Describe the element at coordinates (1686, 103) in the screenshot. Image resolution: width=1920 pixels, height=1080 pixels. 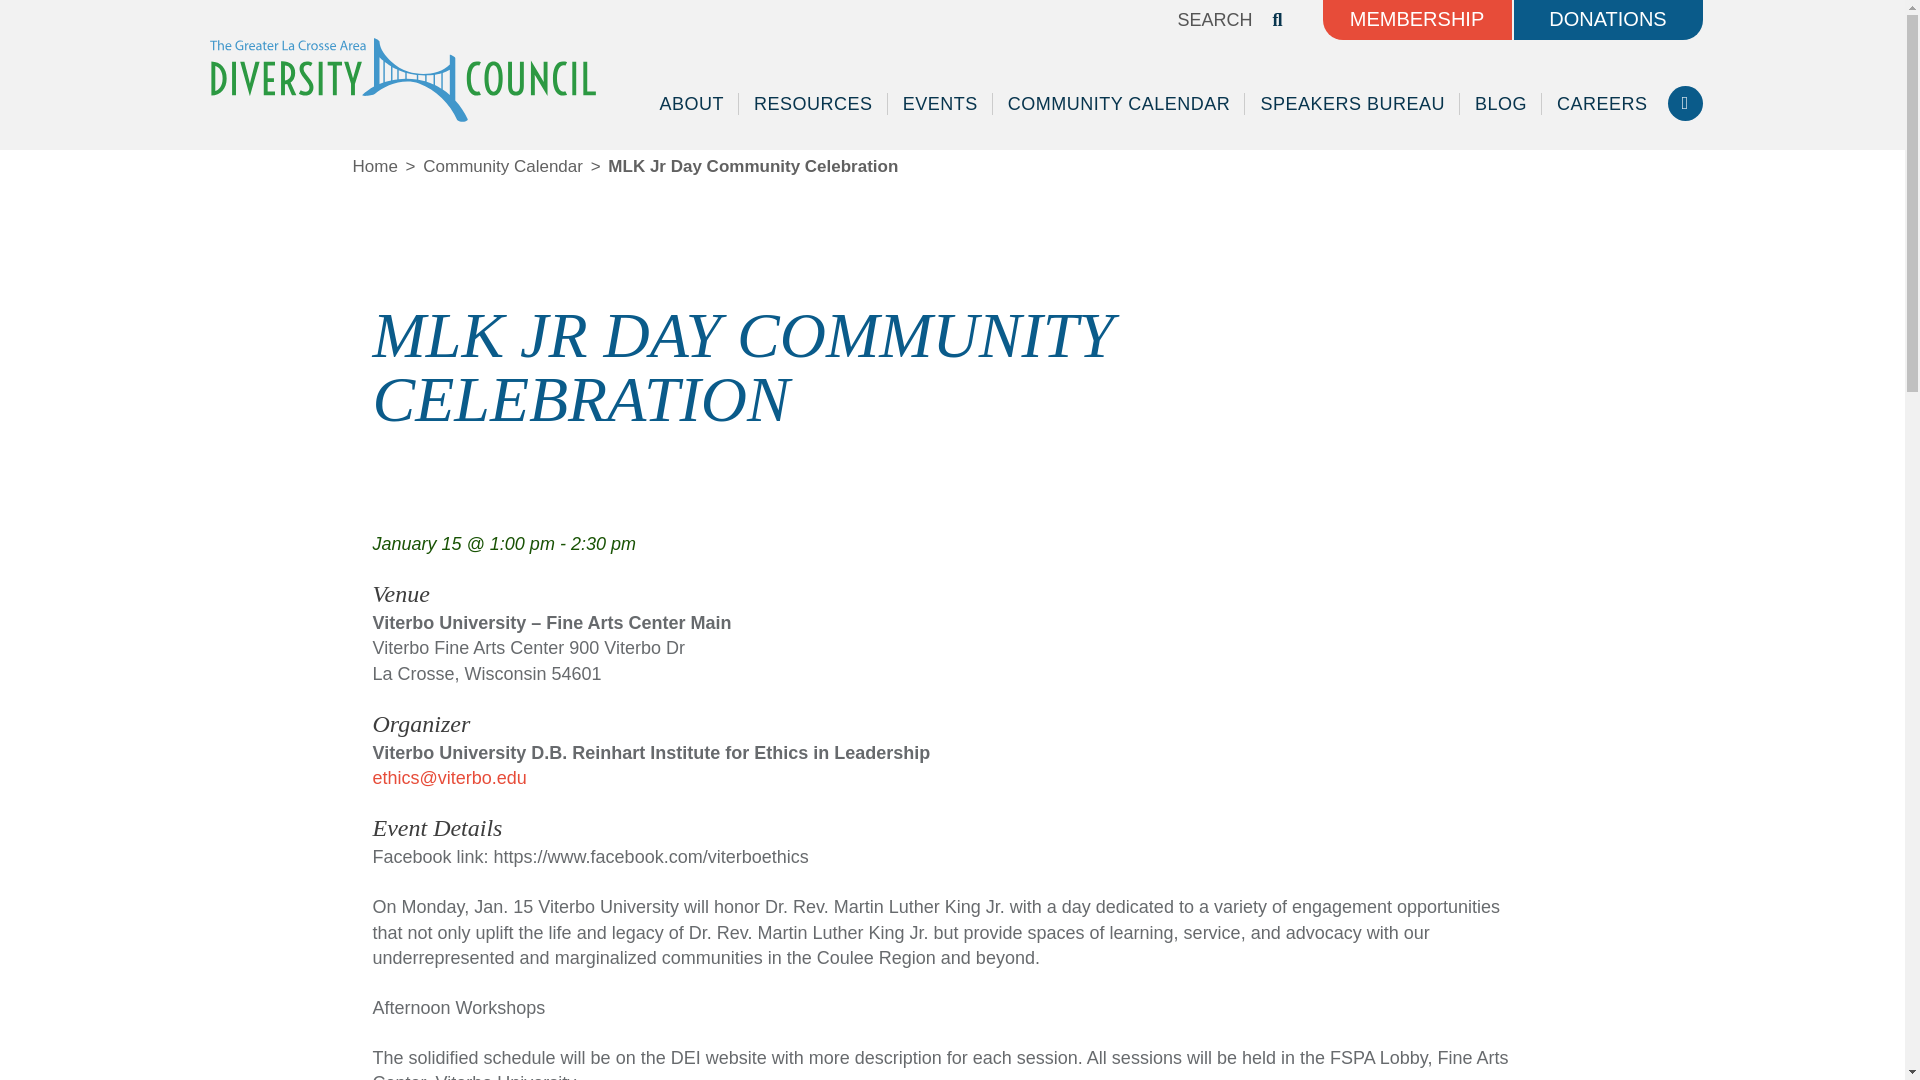
I see `Facebook` at that location.